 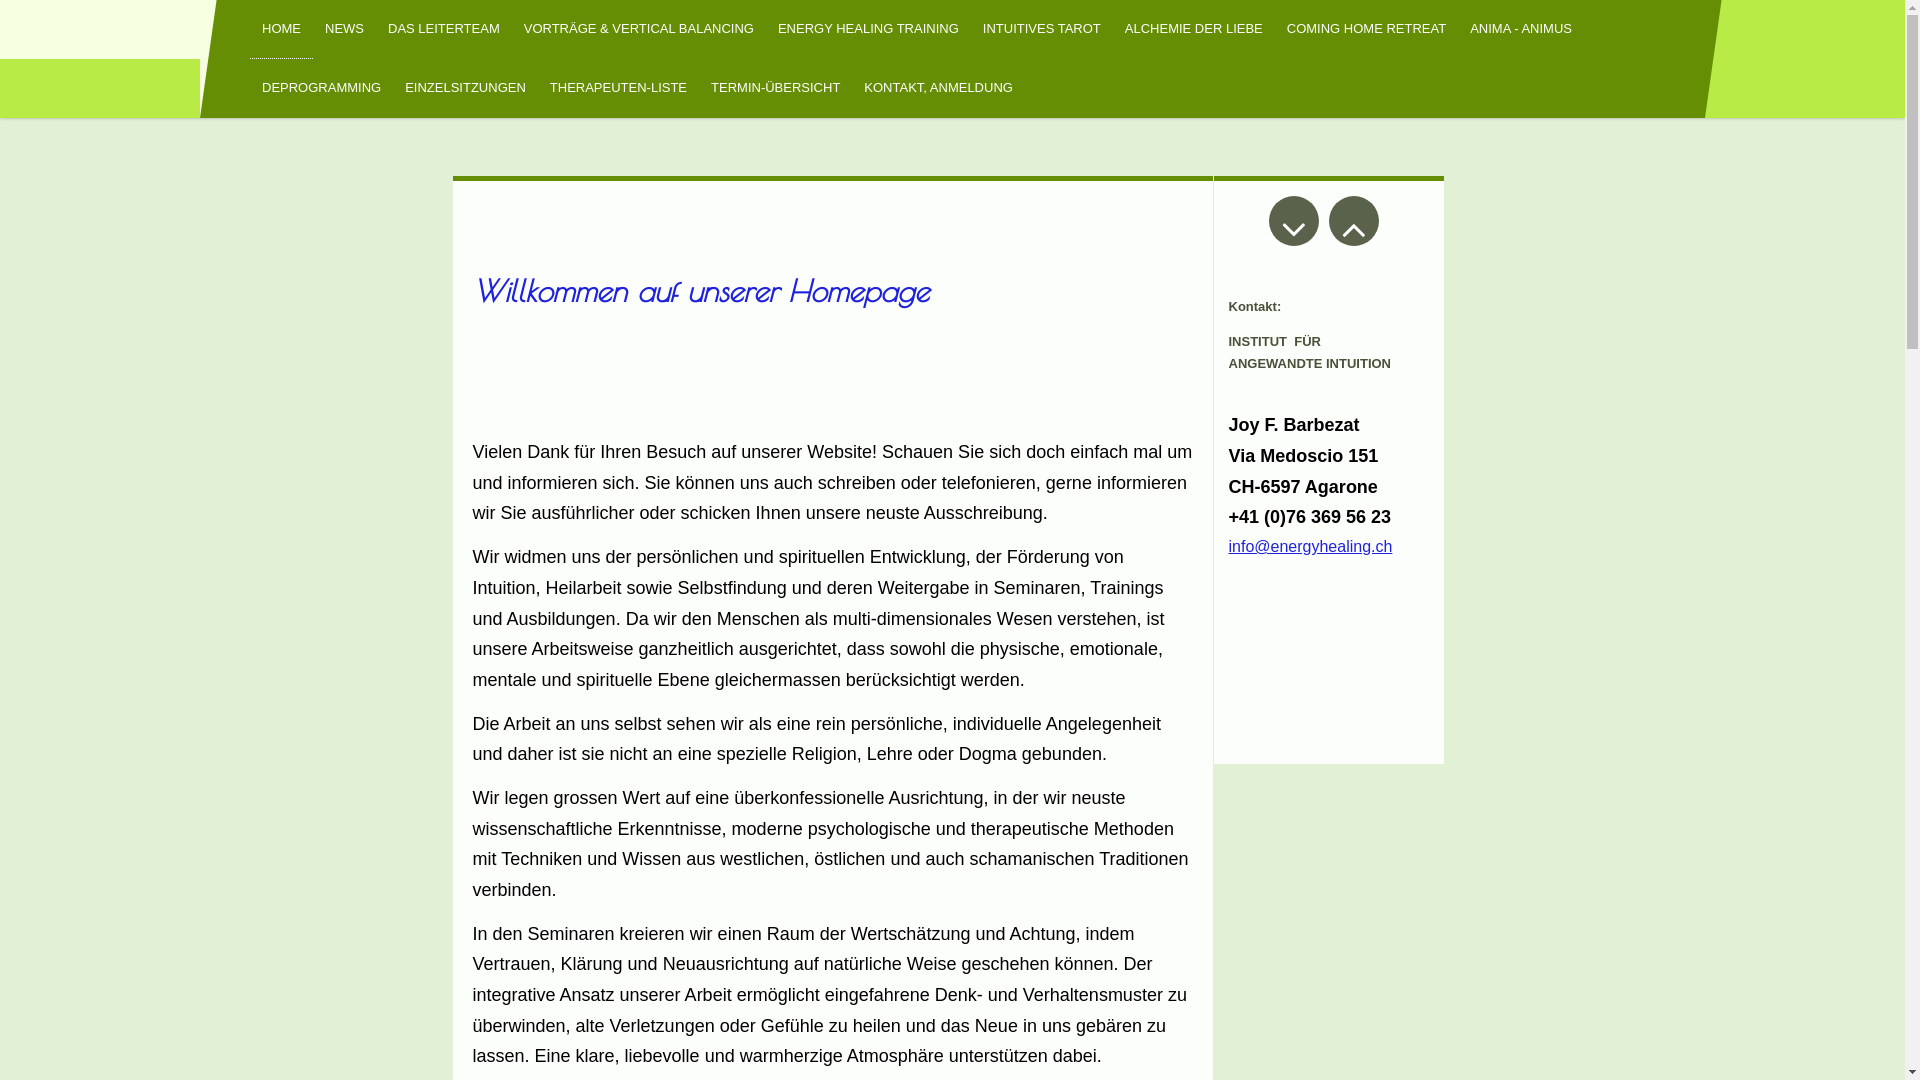 I want to click on COMING HOME RETREAT, so click(x=1366, y=30).